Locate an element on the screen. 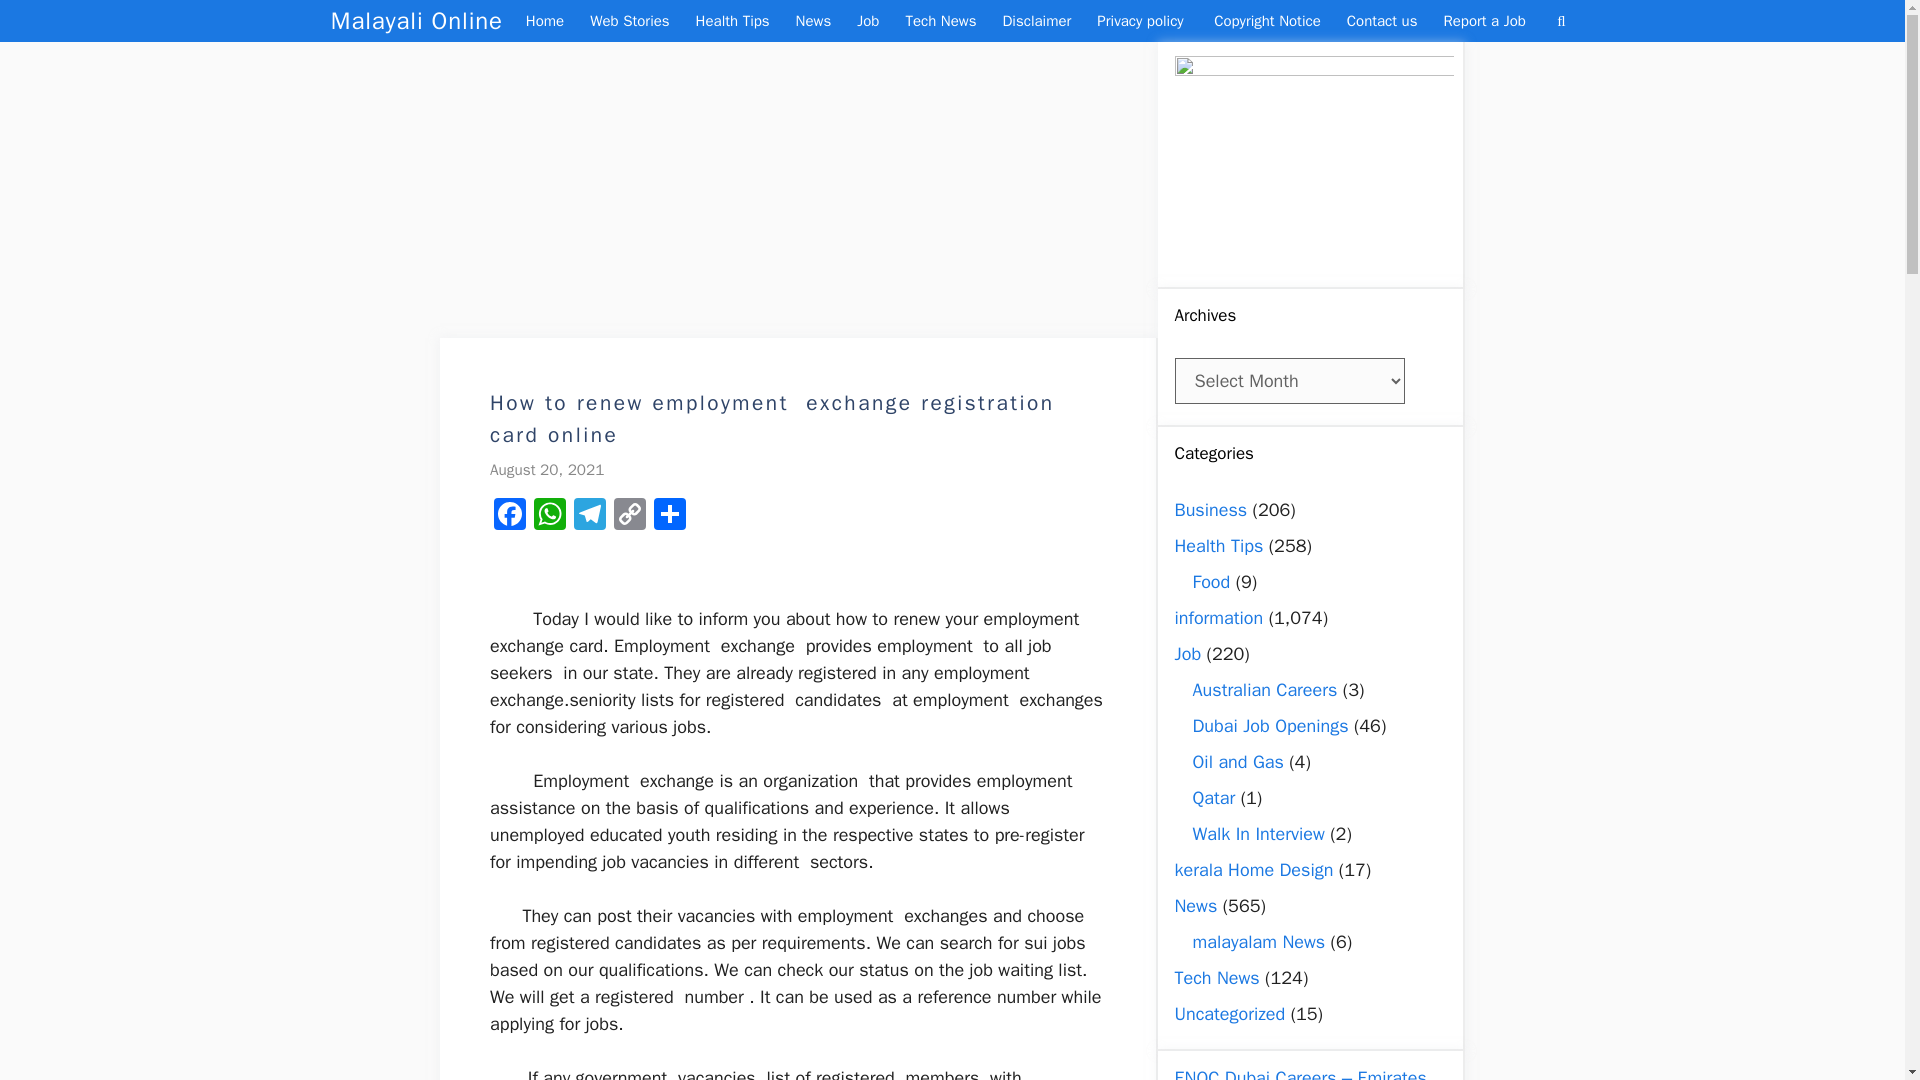 The height and width of the screenshot is (1080, 1920). Copyright Notice is located at coordinates (1268, 21).